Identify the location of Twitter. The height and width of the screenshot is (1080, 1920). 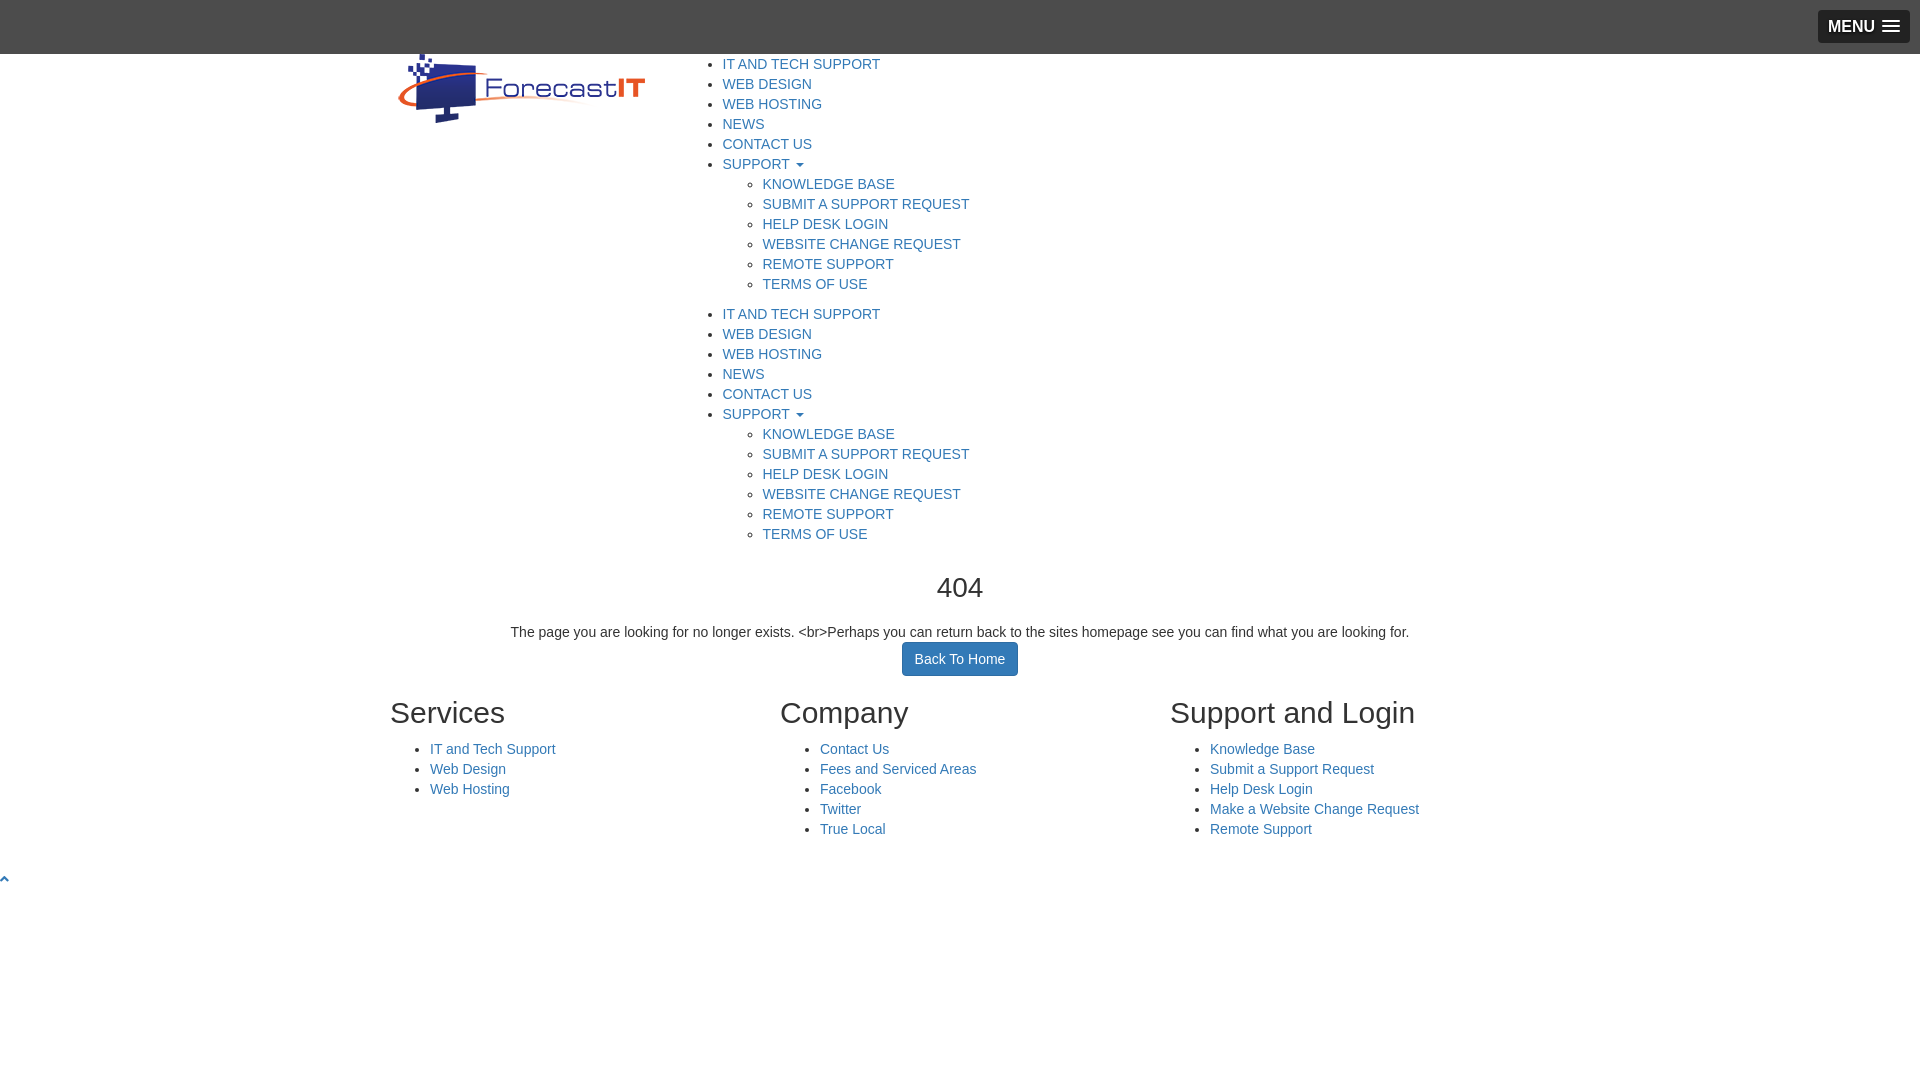
(840, 809).